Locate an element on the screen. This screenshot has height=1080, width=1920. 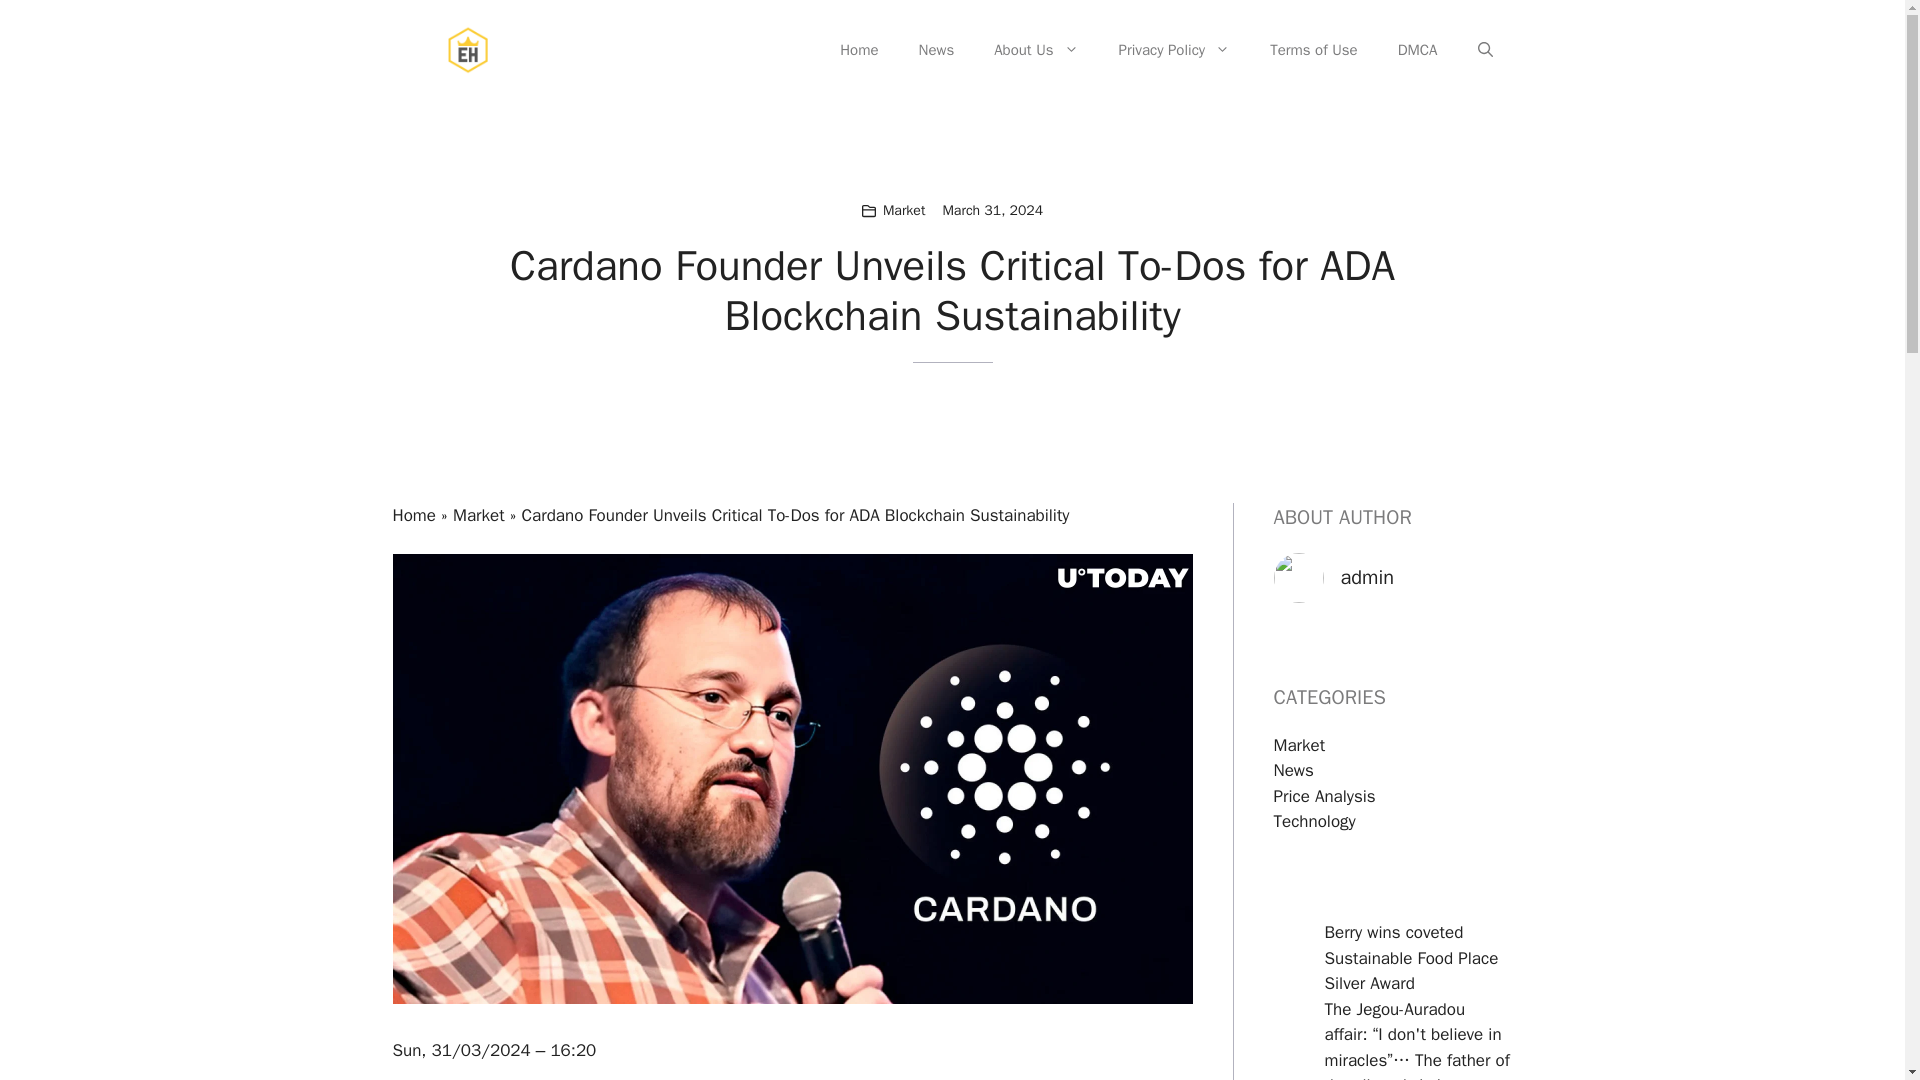
Technology is located at coordinates (1314, 821).